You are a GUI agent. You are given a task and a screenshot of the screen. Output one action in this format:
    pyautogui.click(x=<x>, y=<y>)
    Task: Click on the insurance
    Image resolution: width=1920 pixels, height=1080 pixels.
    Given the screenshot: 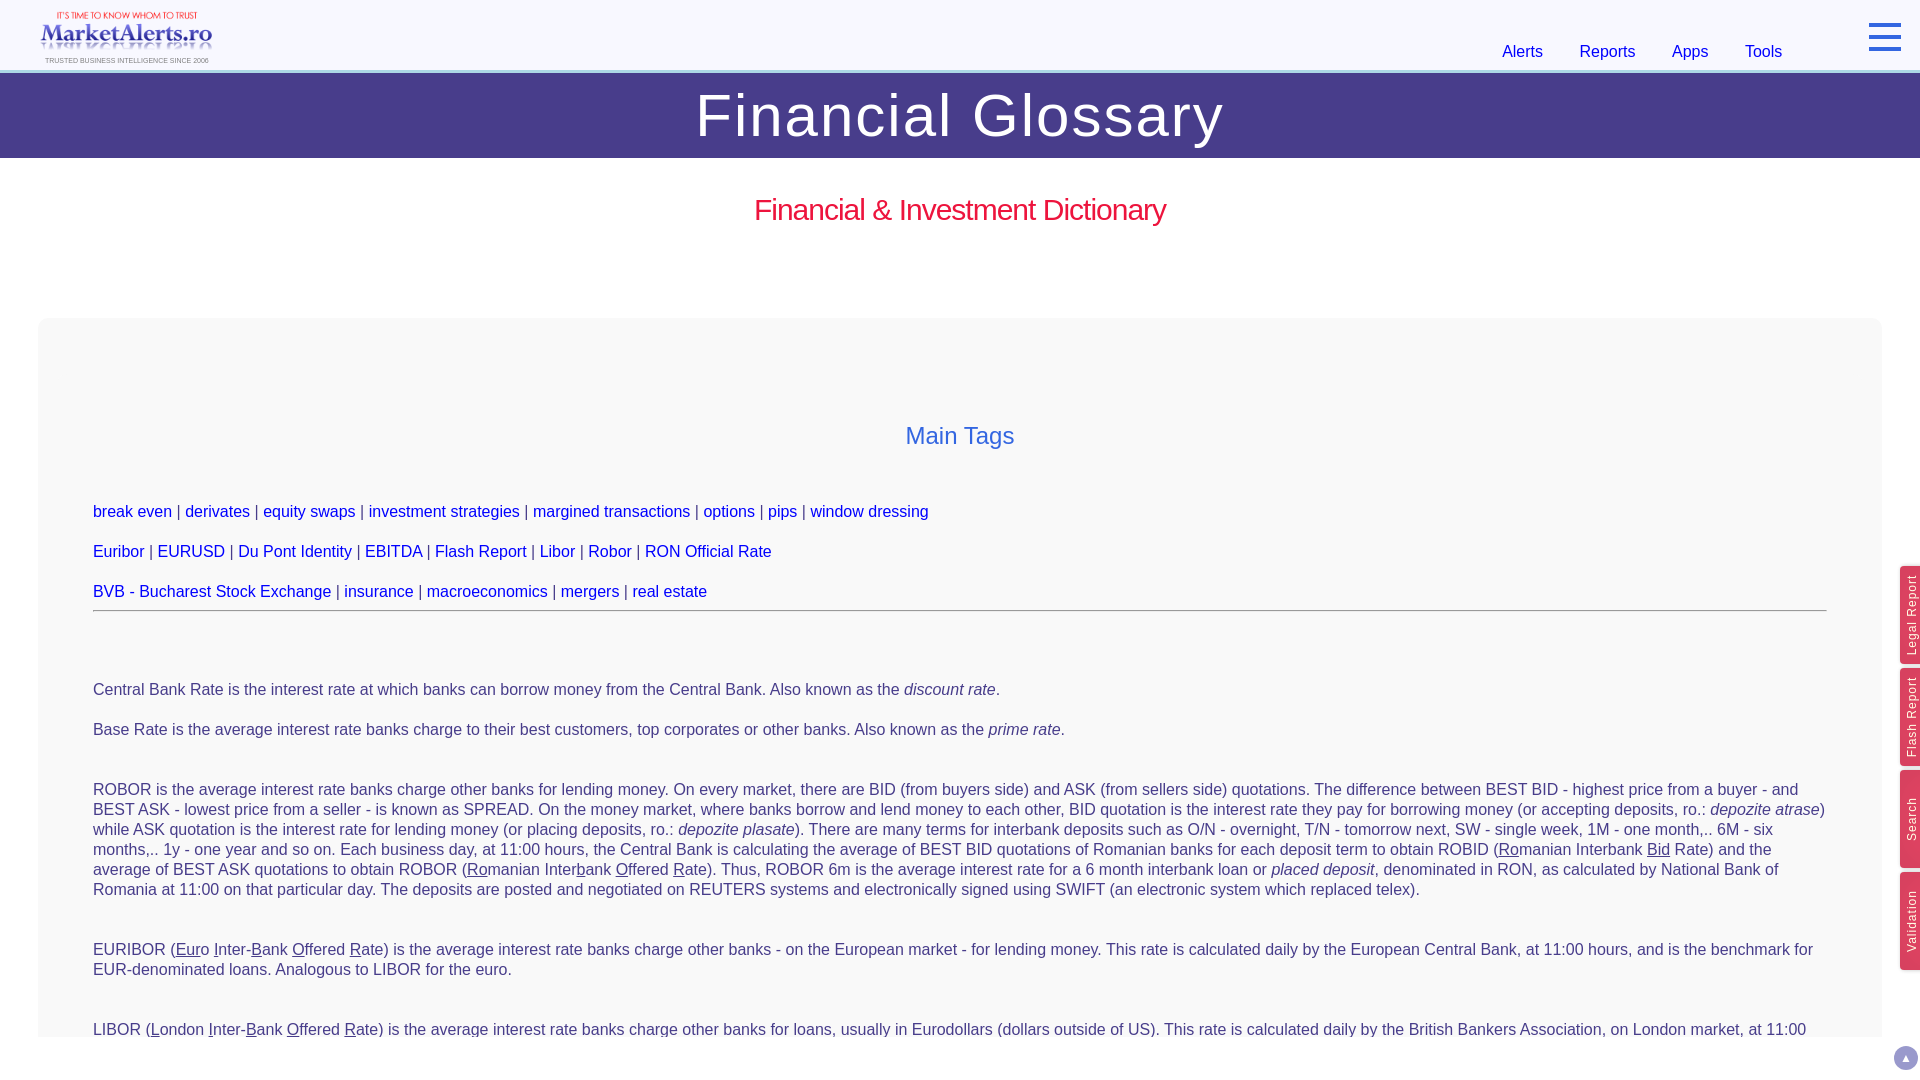 What is the action you would take?
    pyautogui.click(x=378, y=592)
    